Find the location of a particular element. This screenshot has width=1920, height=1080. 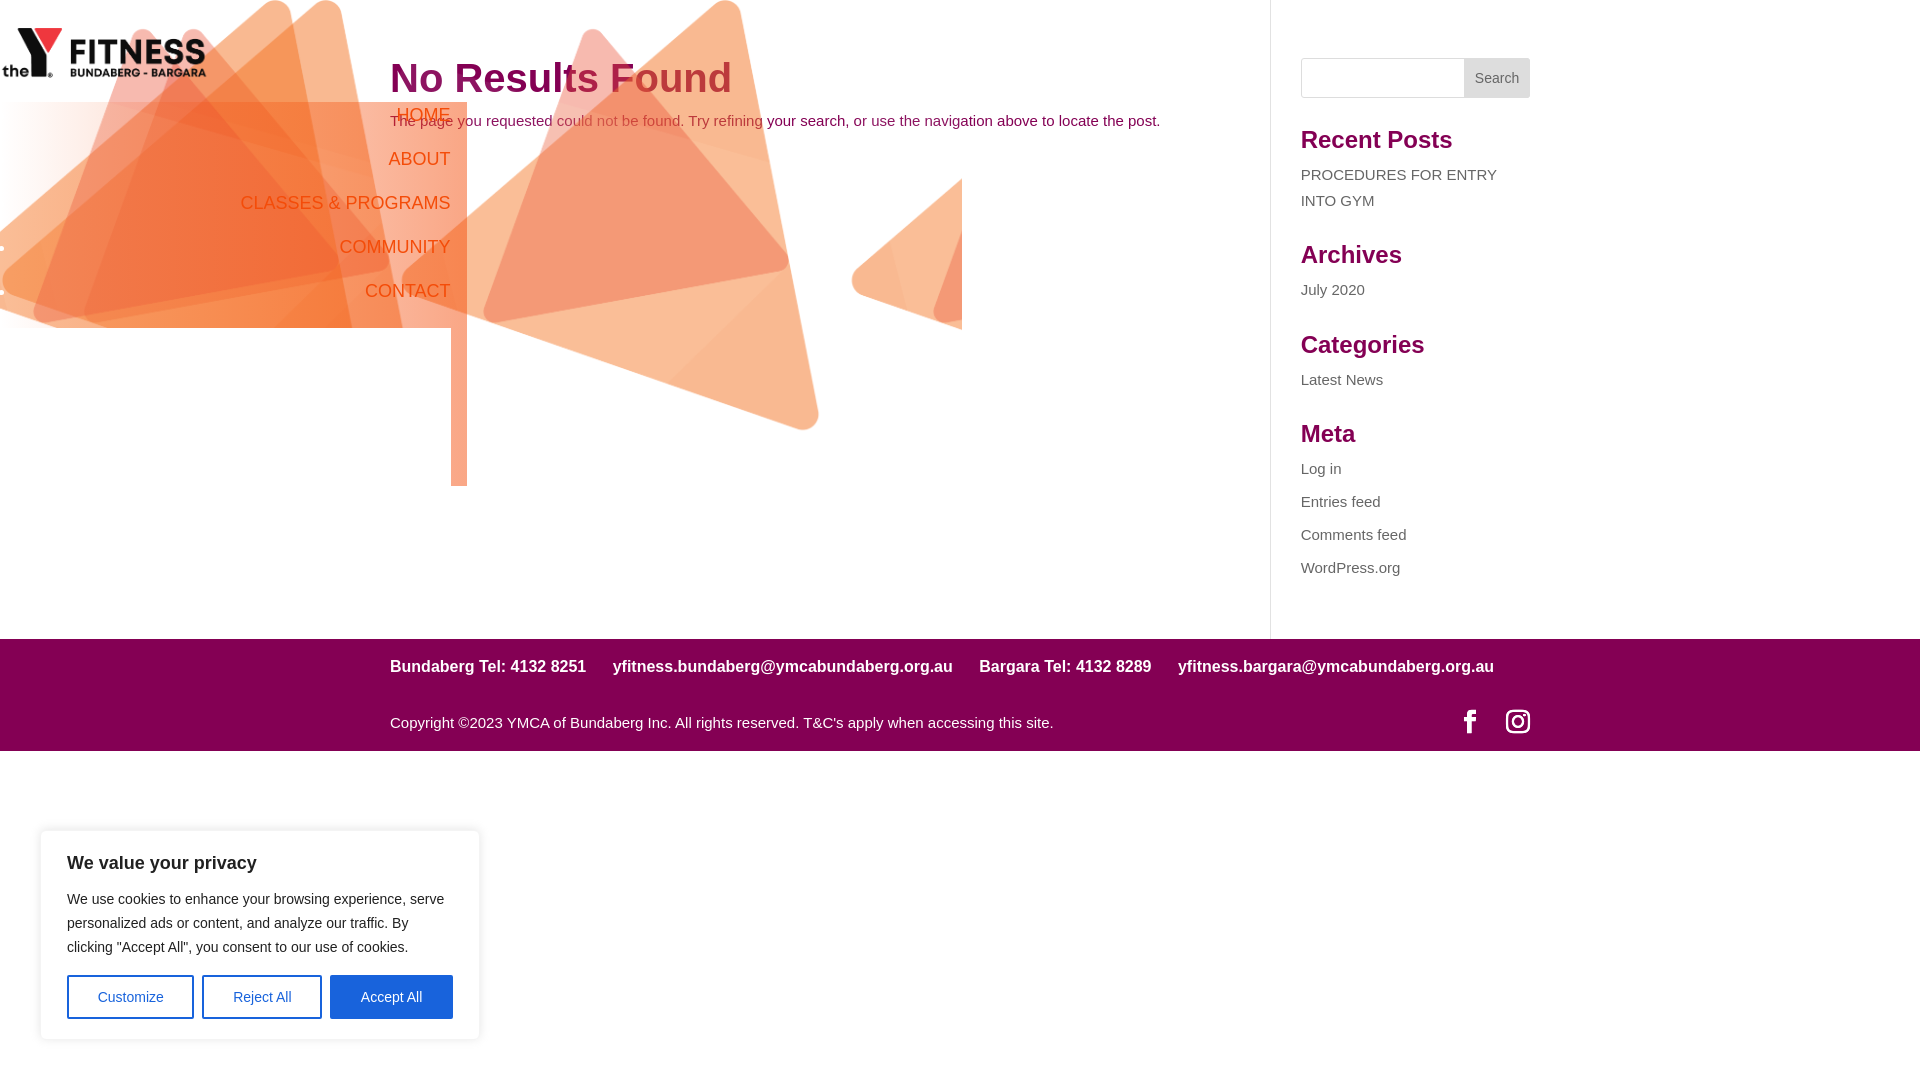

CLASSES & PROGRAMS is located at coordinates (345, 210).